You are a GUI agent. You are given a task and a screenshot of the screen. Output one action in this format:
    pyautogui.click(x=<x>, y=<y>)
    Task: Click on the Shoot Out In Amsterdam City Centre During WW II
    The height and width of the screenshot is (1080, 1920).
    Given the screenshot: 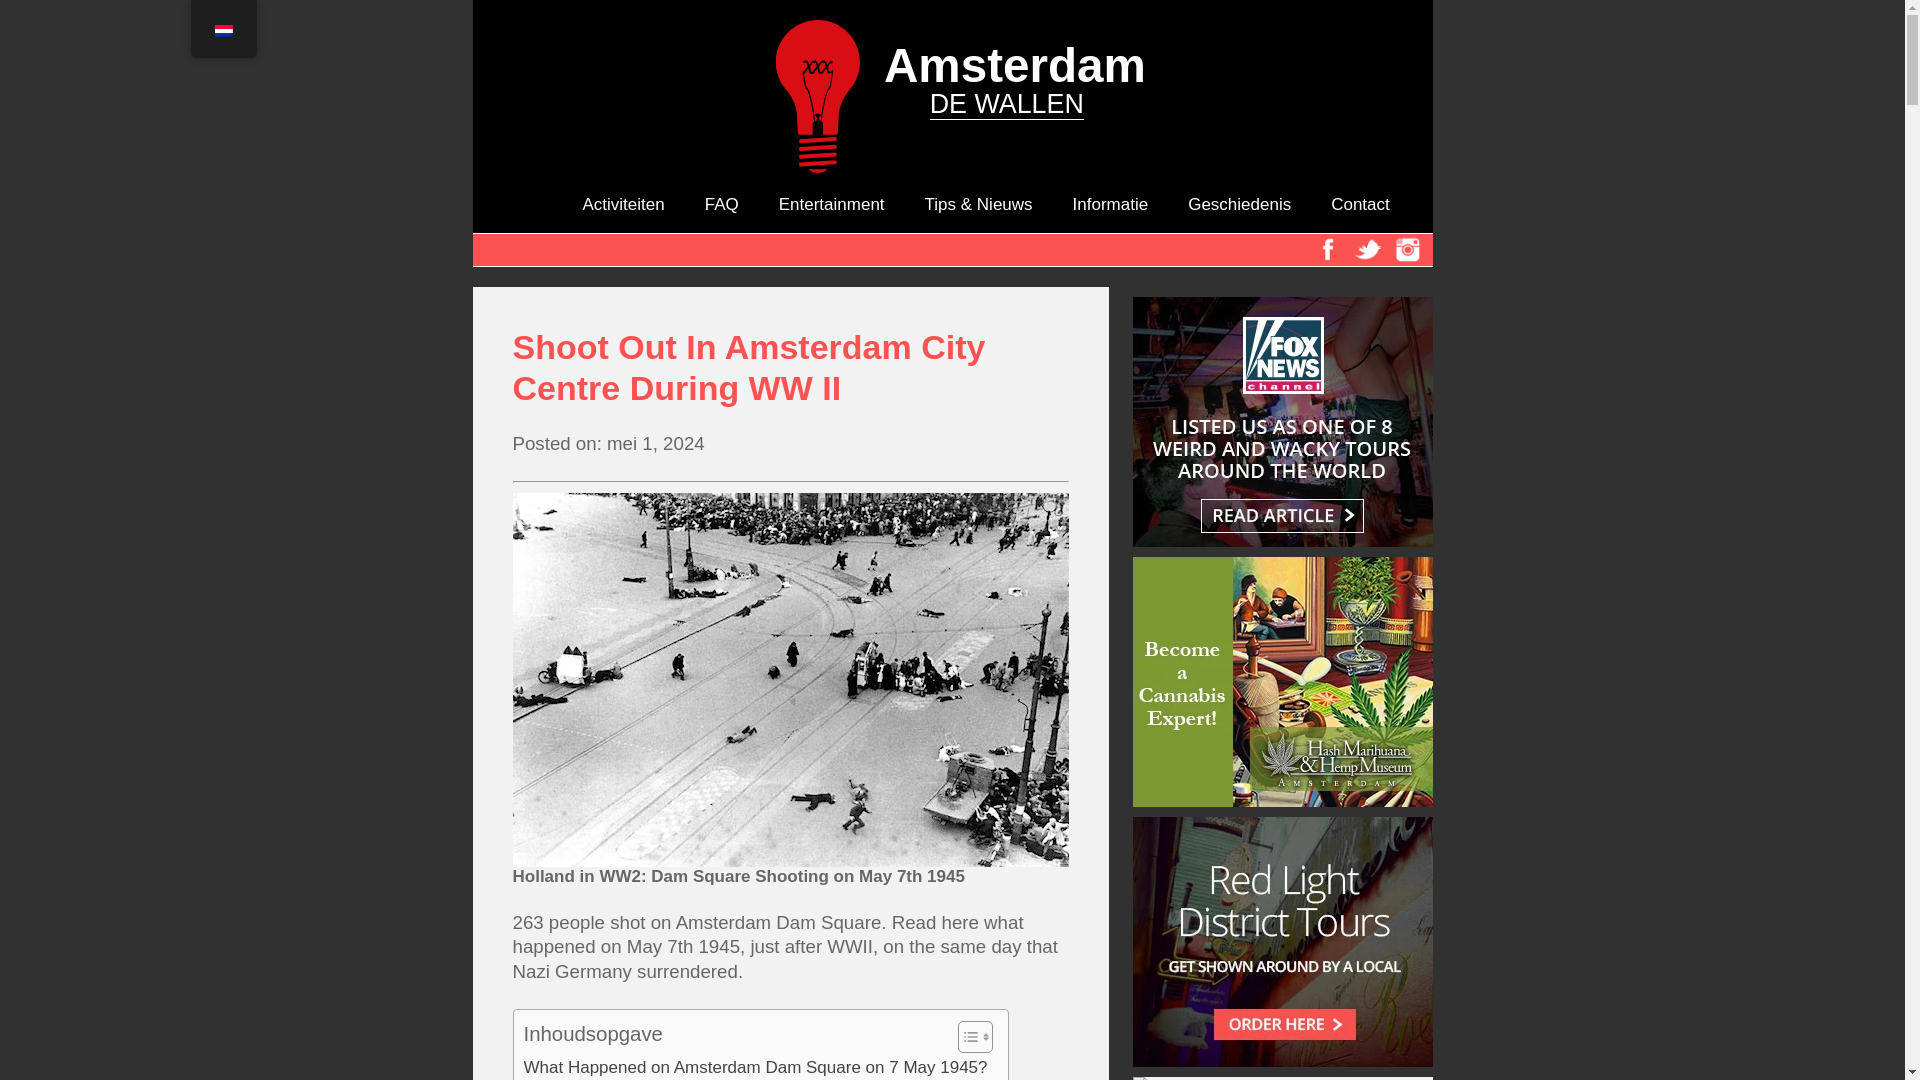 What is the action you would take?
    pyautogui.click(x=790, y=368)
    